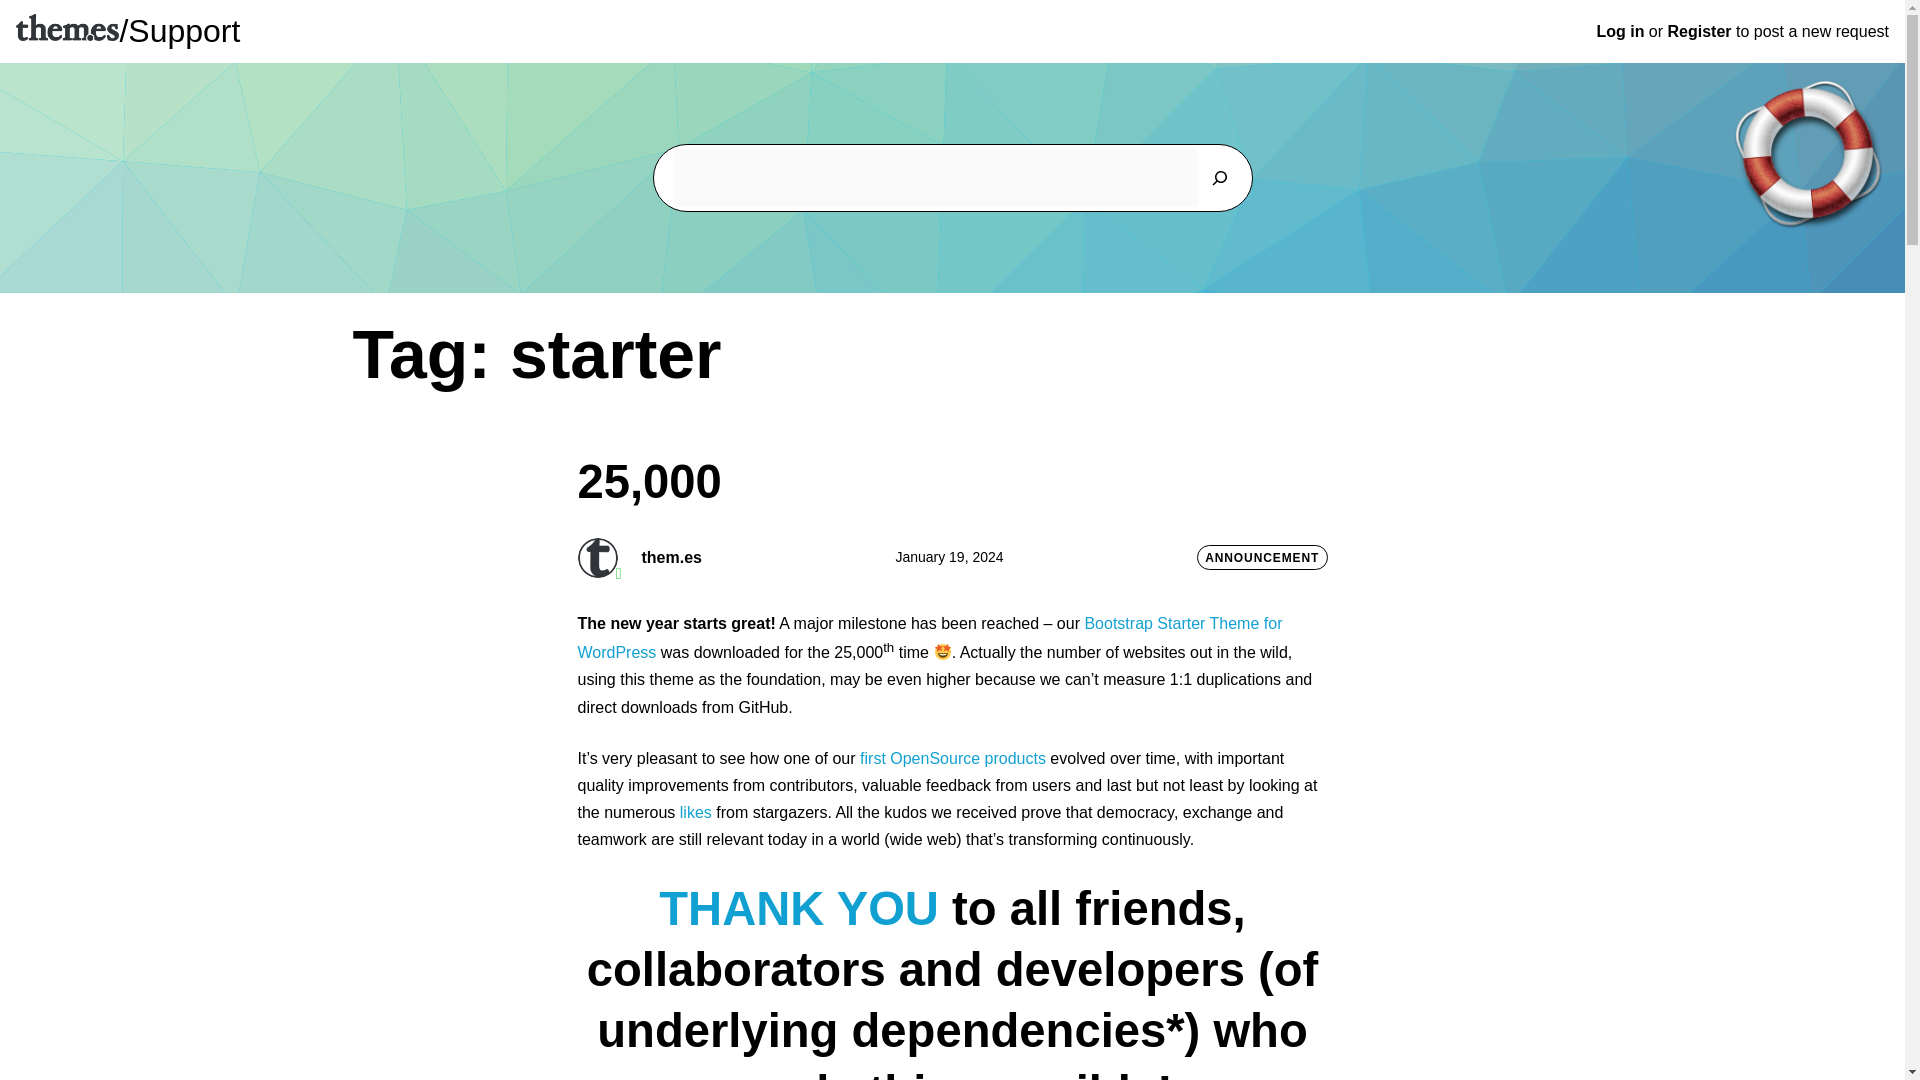 Image resolution: width=1920 pixels, height=1080 pixels. I want to click on them.es, so click(598, 556).